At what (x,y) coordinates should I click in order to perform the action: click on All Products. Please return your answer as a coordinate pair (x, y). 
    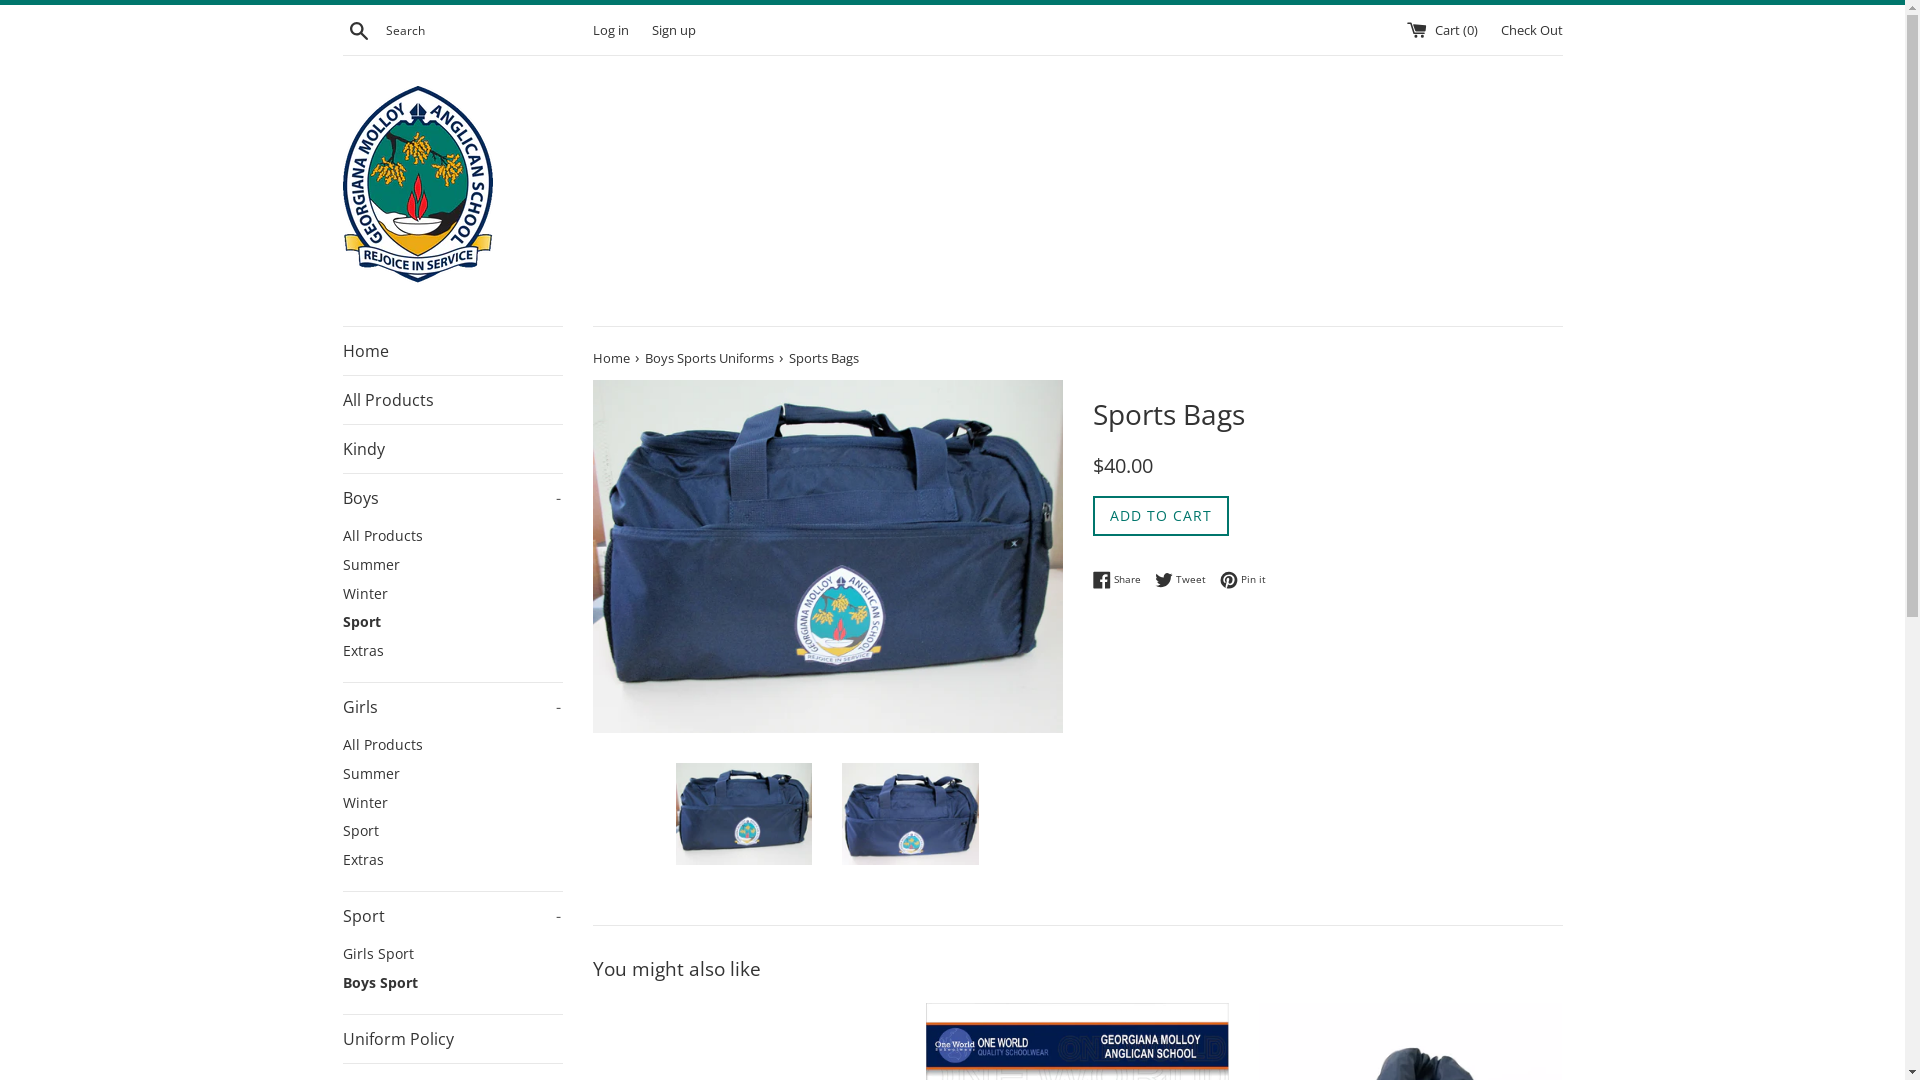
    Looking at the image, I should click on (452, 746).